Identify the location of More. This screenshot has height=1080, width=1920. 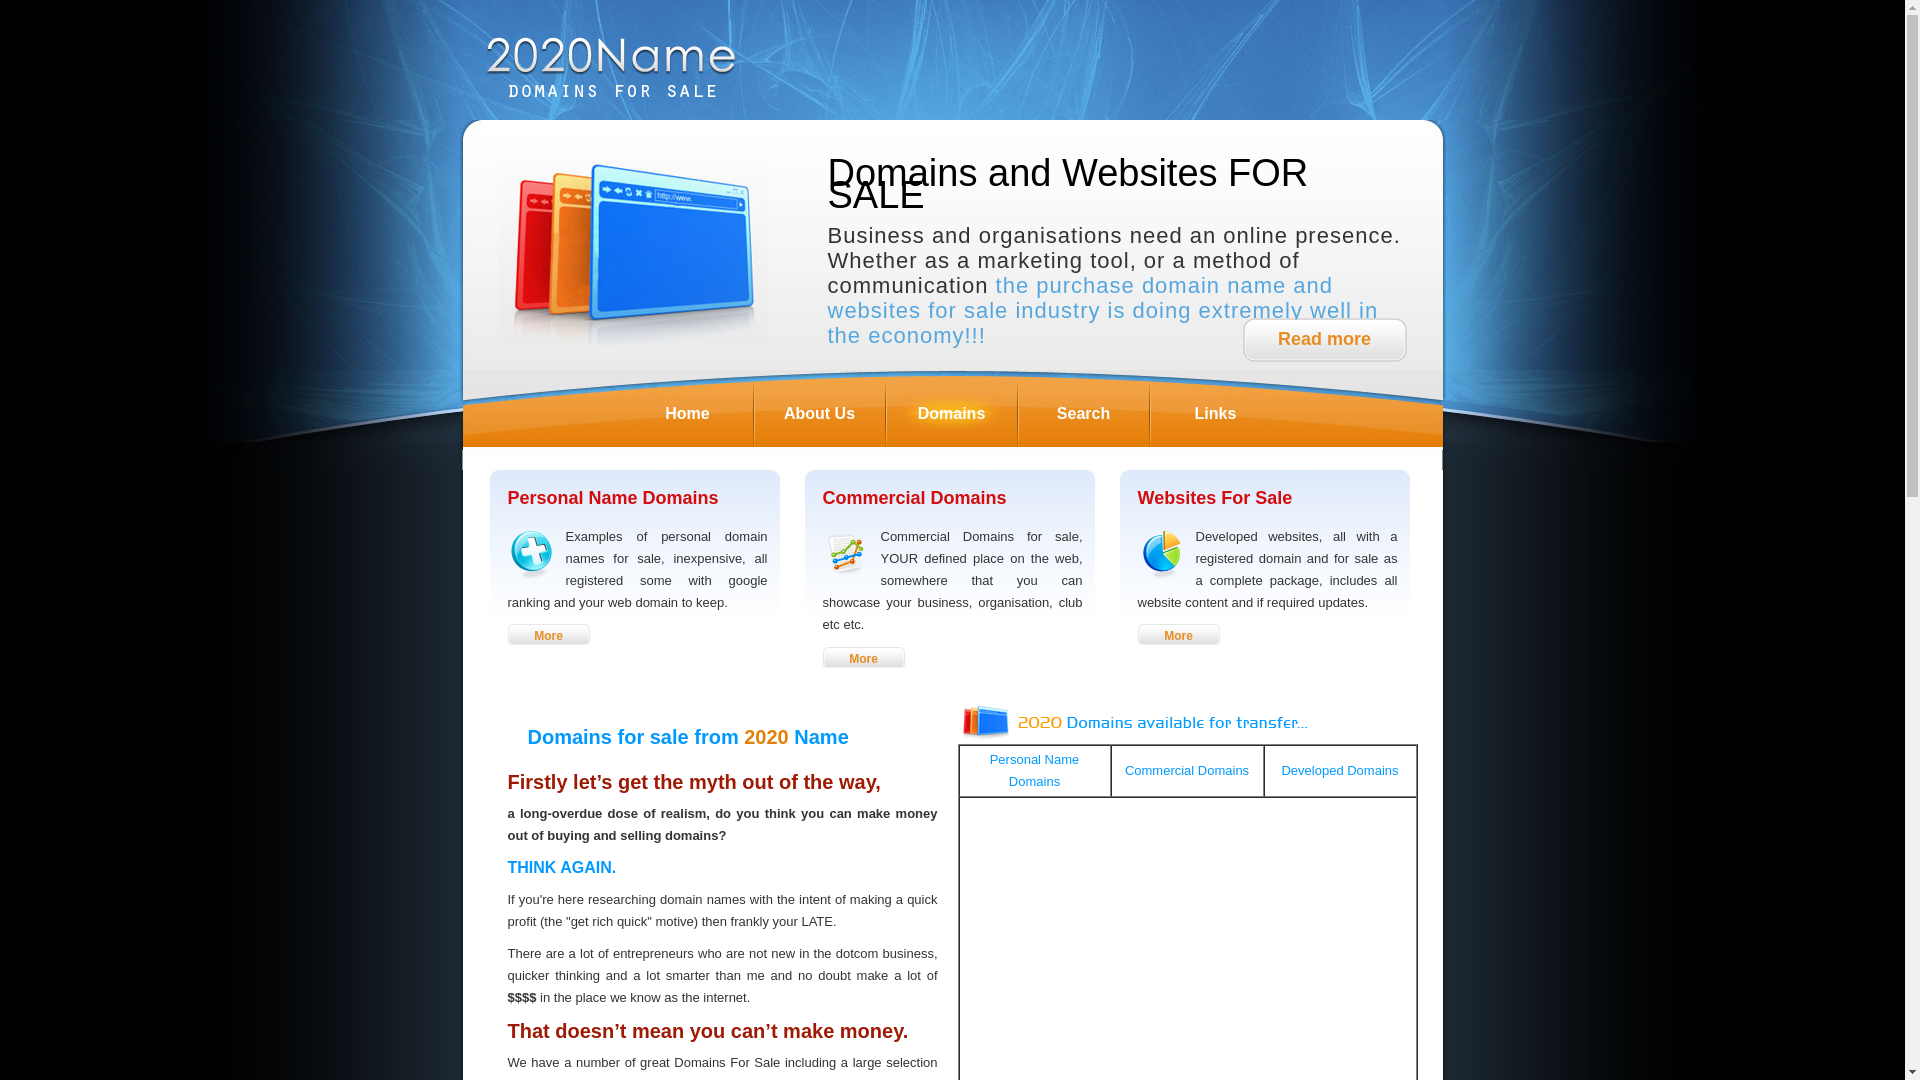
(549, 634).